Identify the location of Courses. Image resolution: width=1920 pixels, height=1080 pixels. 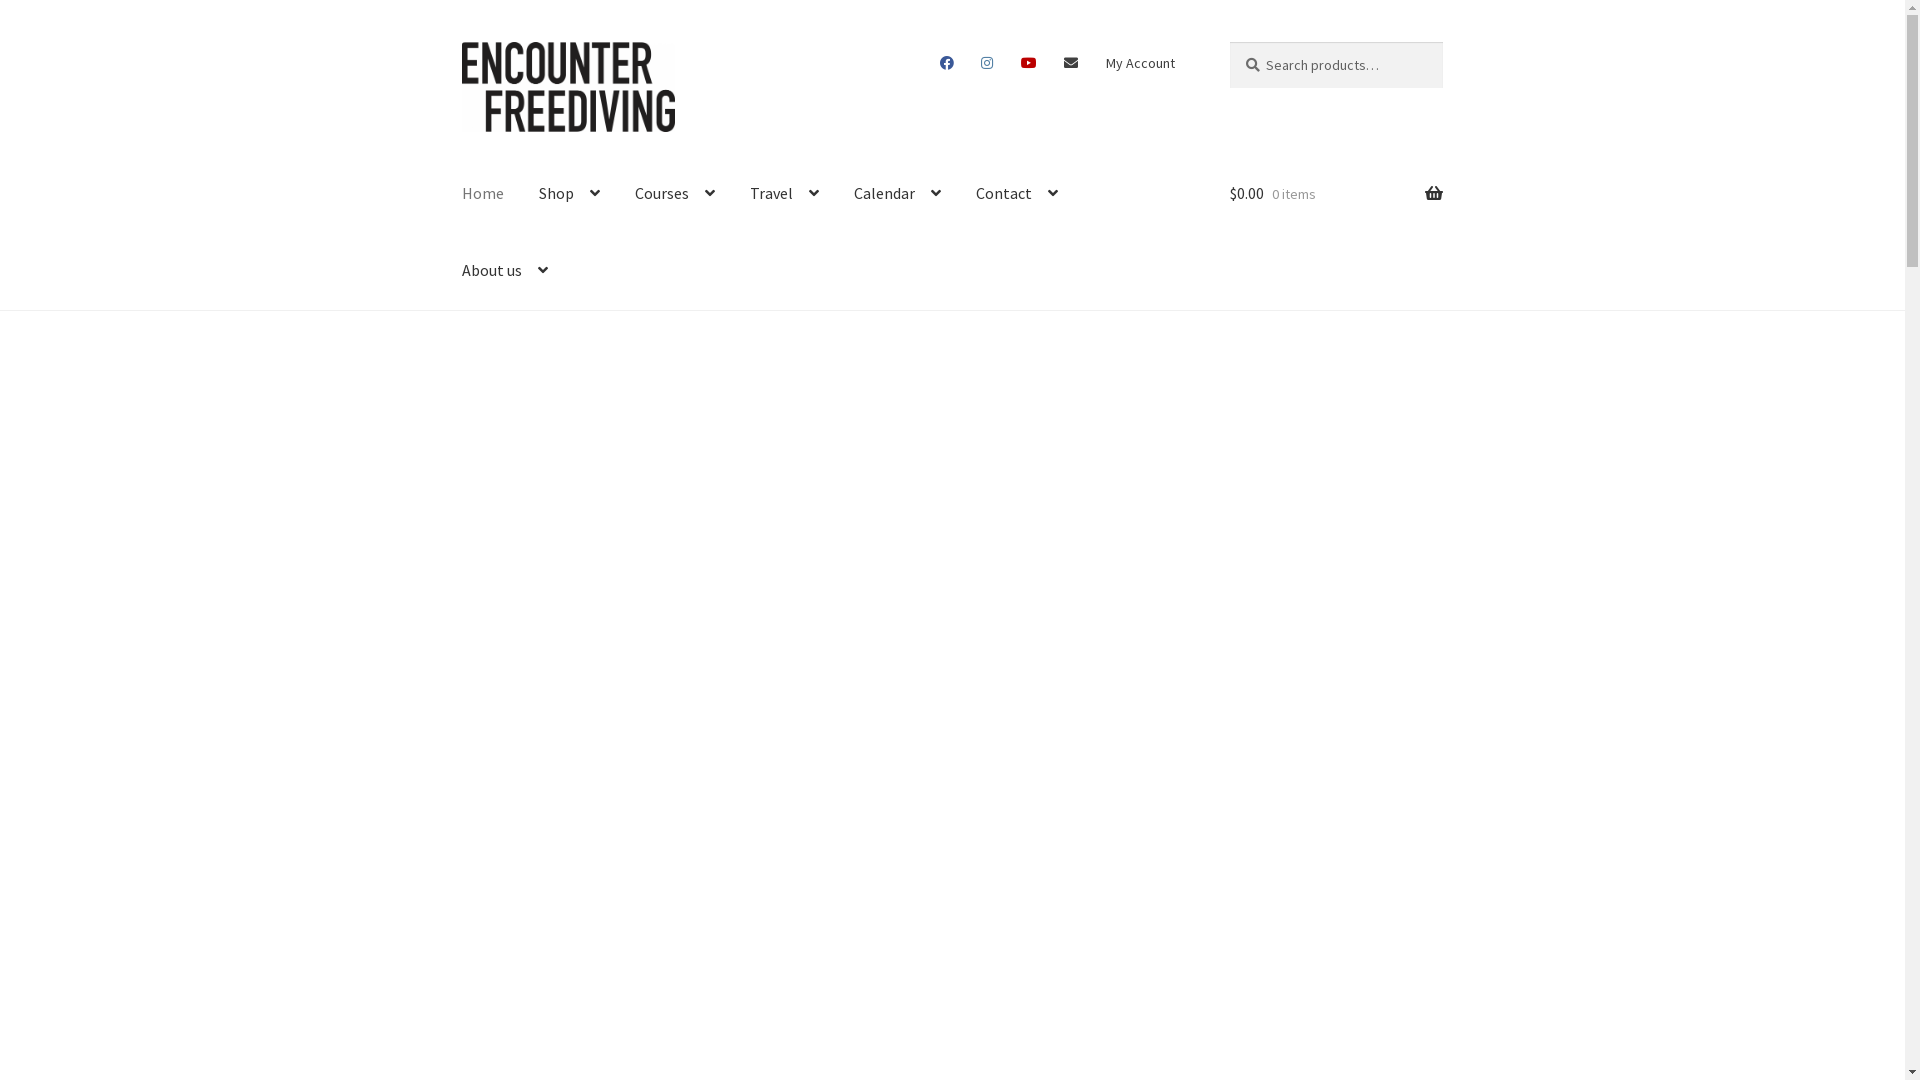
(675, 194).